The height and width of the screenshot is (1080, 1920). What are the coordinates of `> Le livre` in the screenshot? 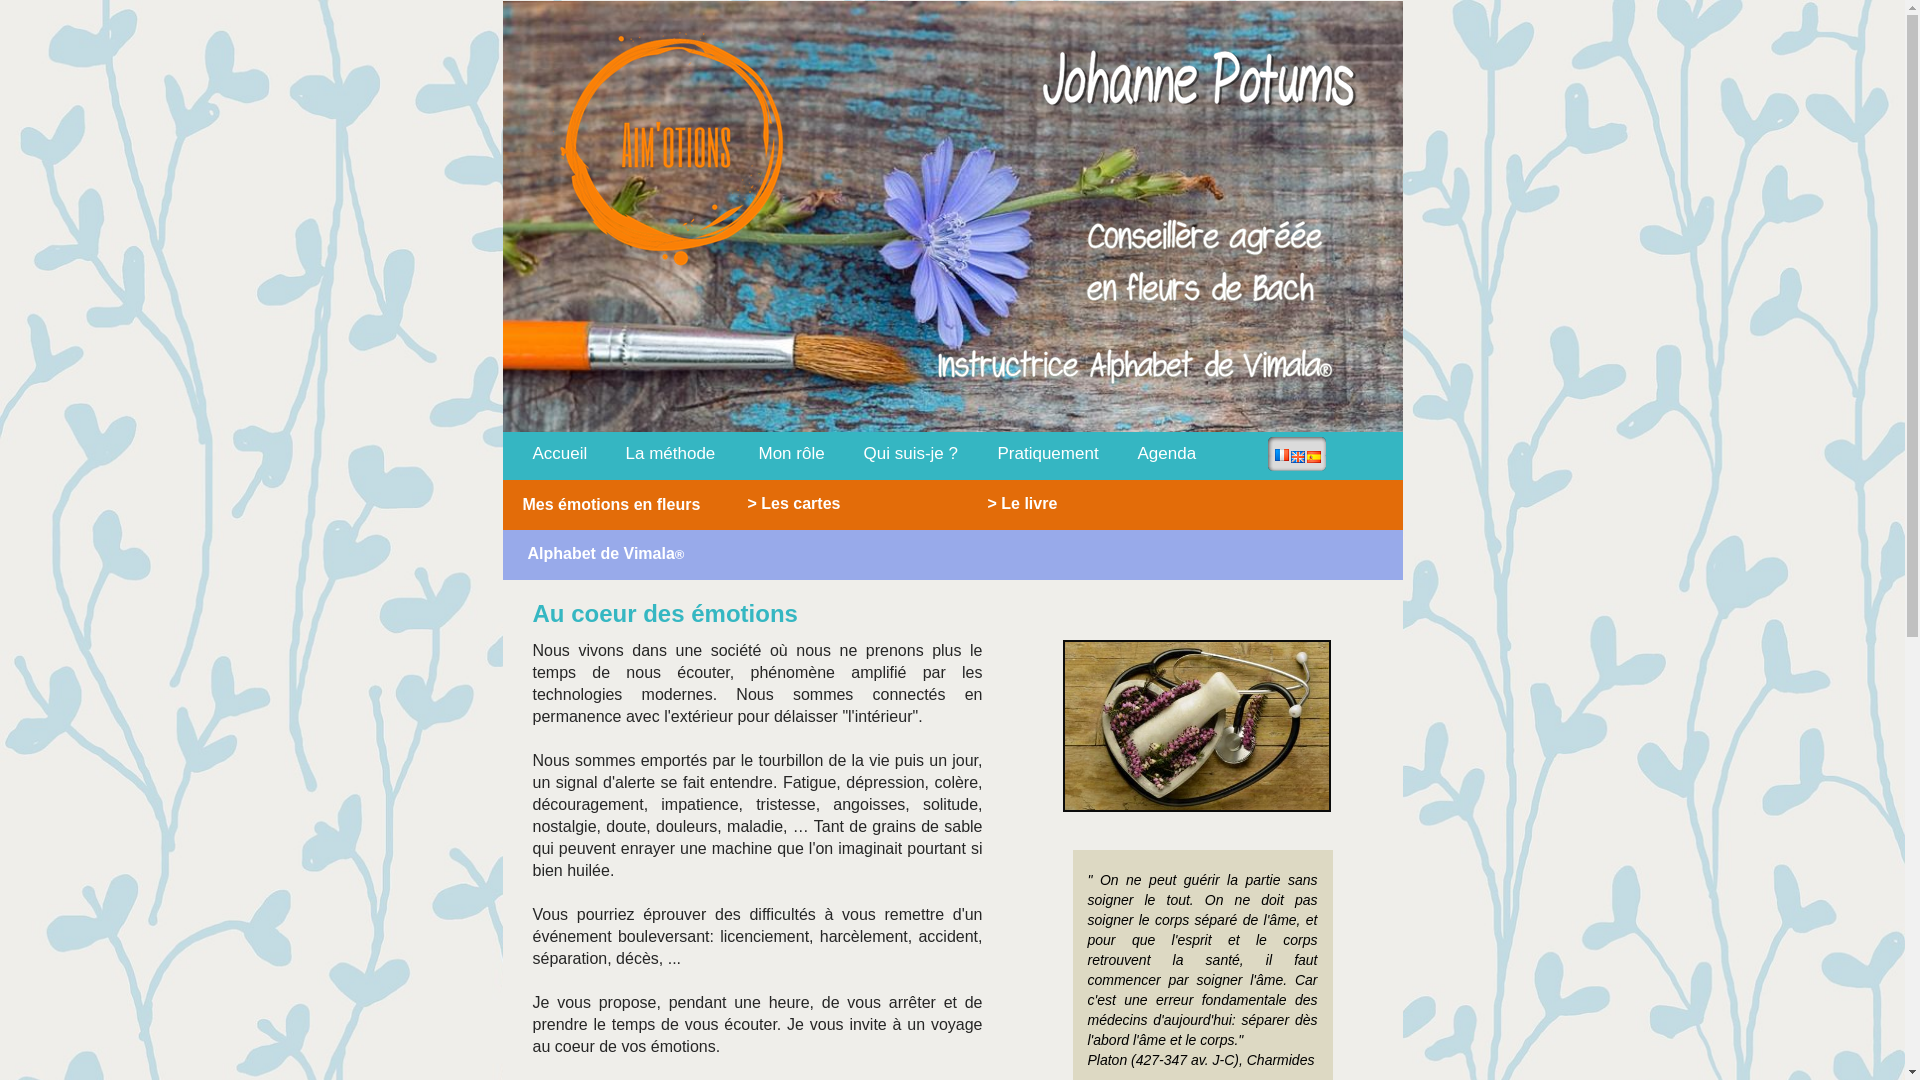 It's located at (1022, 502).